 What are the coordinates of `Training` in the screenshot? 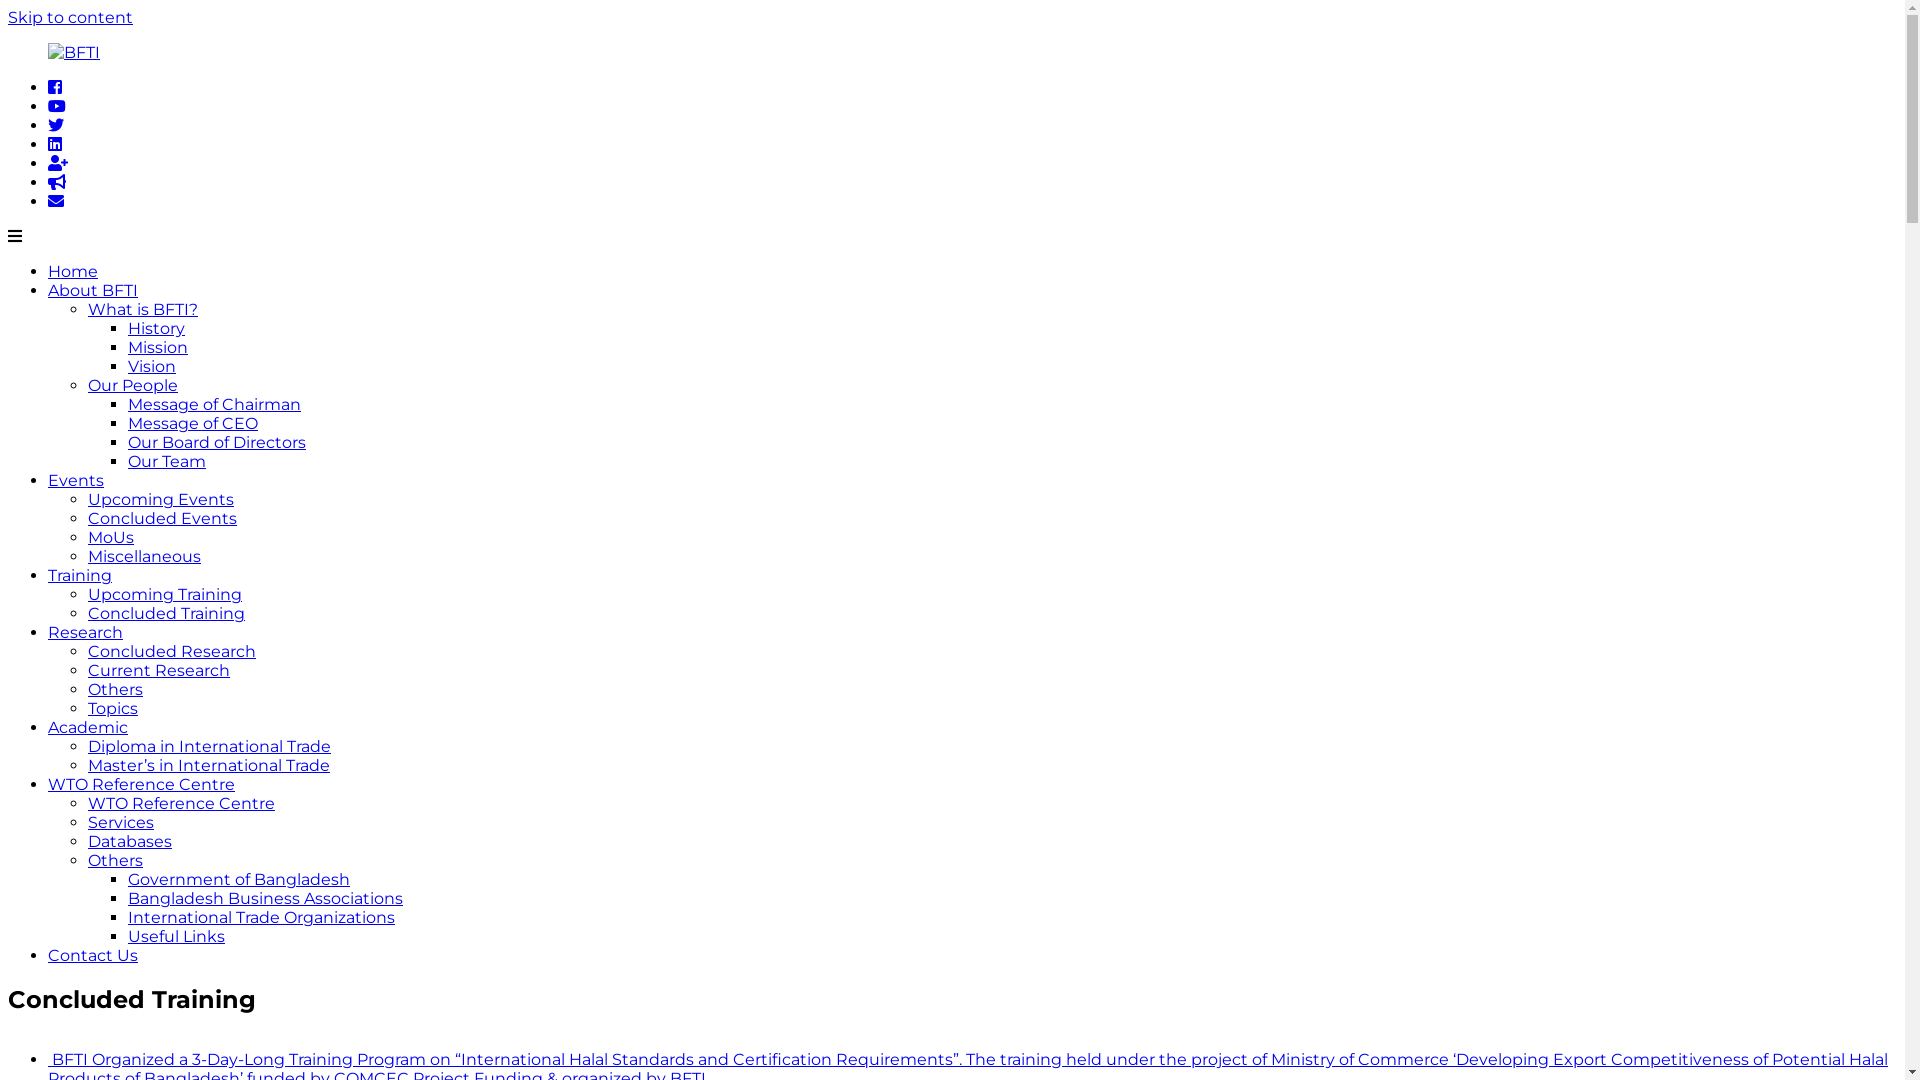 It's located at (80, 576).